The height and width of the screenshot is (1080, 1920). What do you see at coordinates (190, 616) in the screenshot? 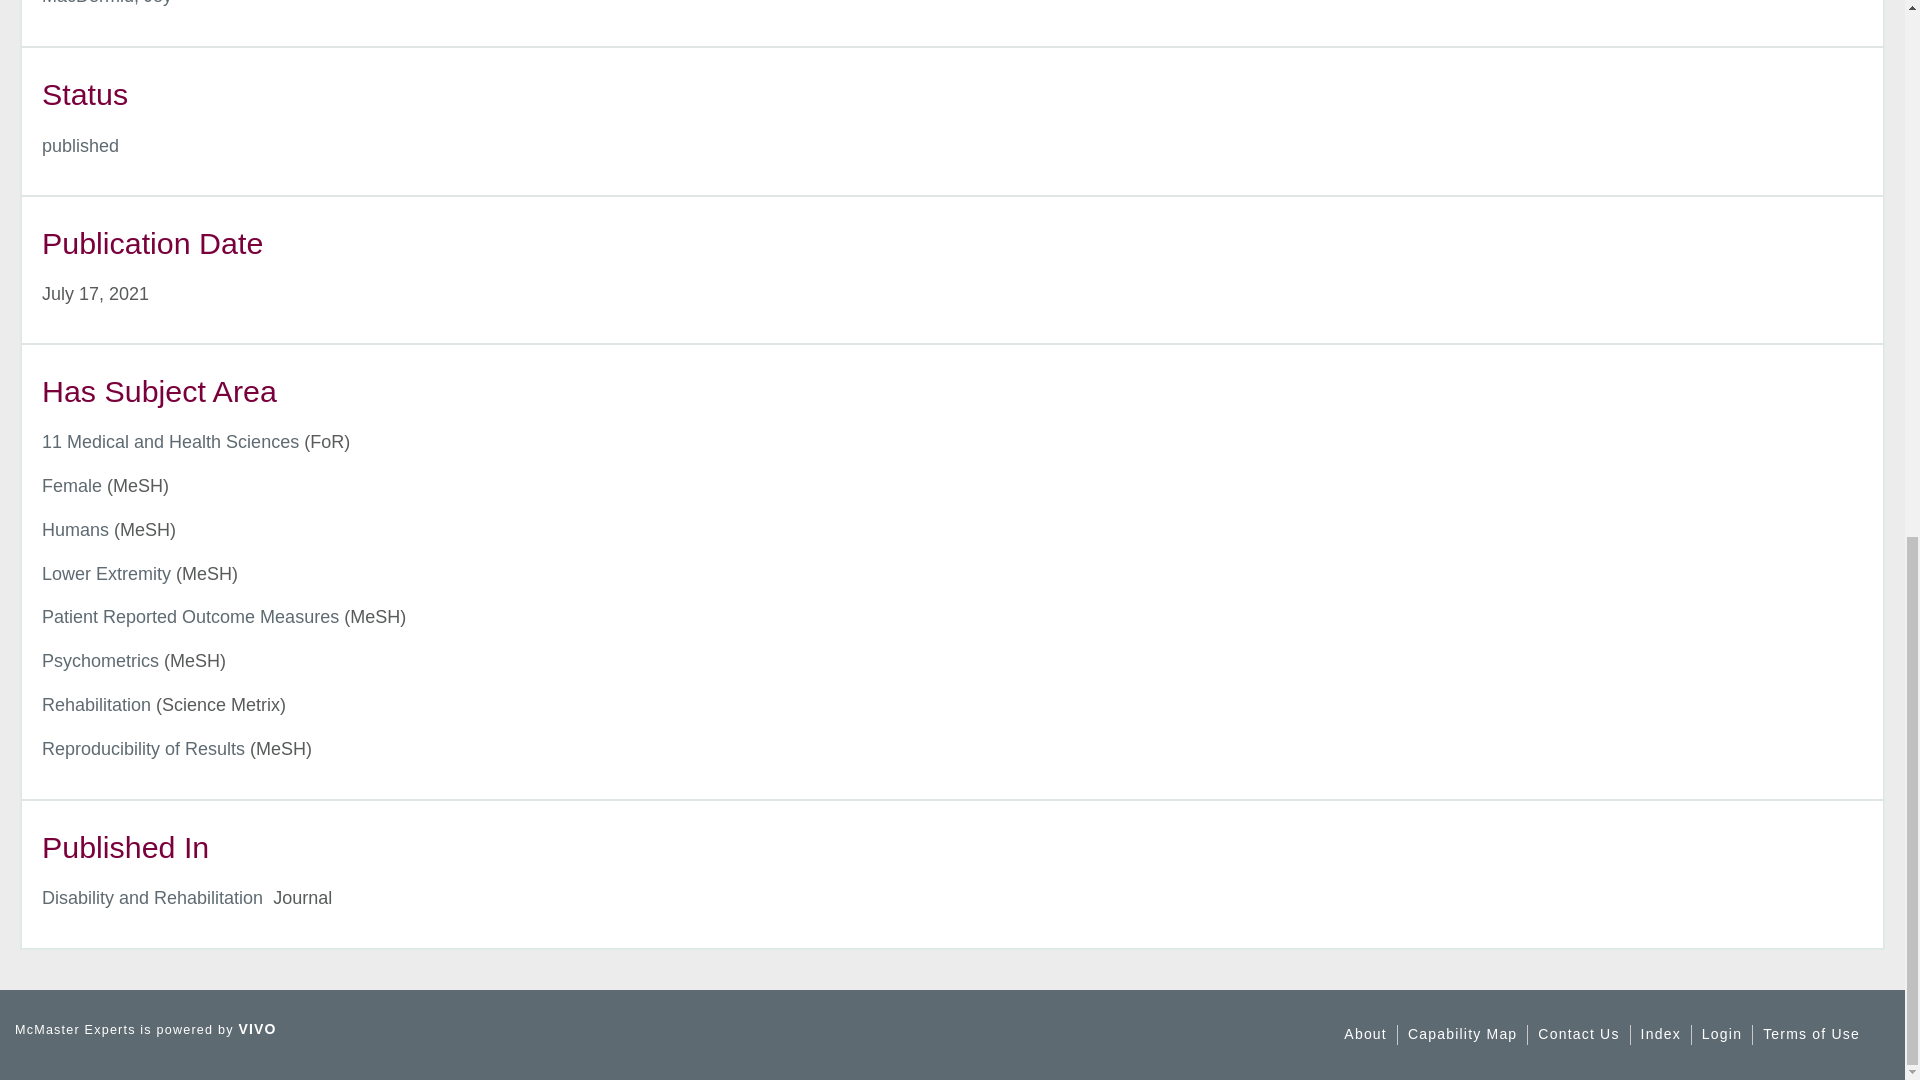
I see `Patient Reported Outcome Measures` at bounding box center [190, 616].